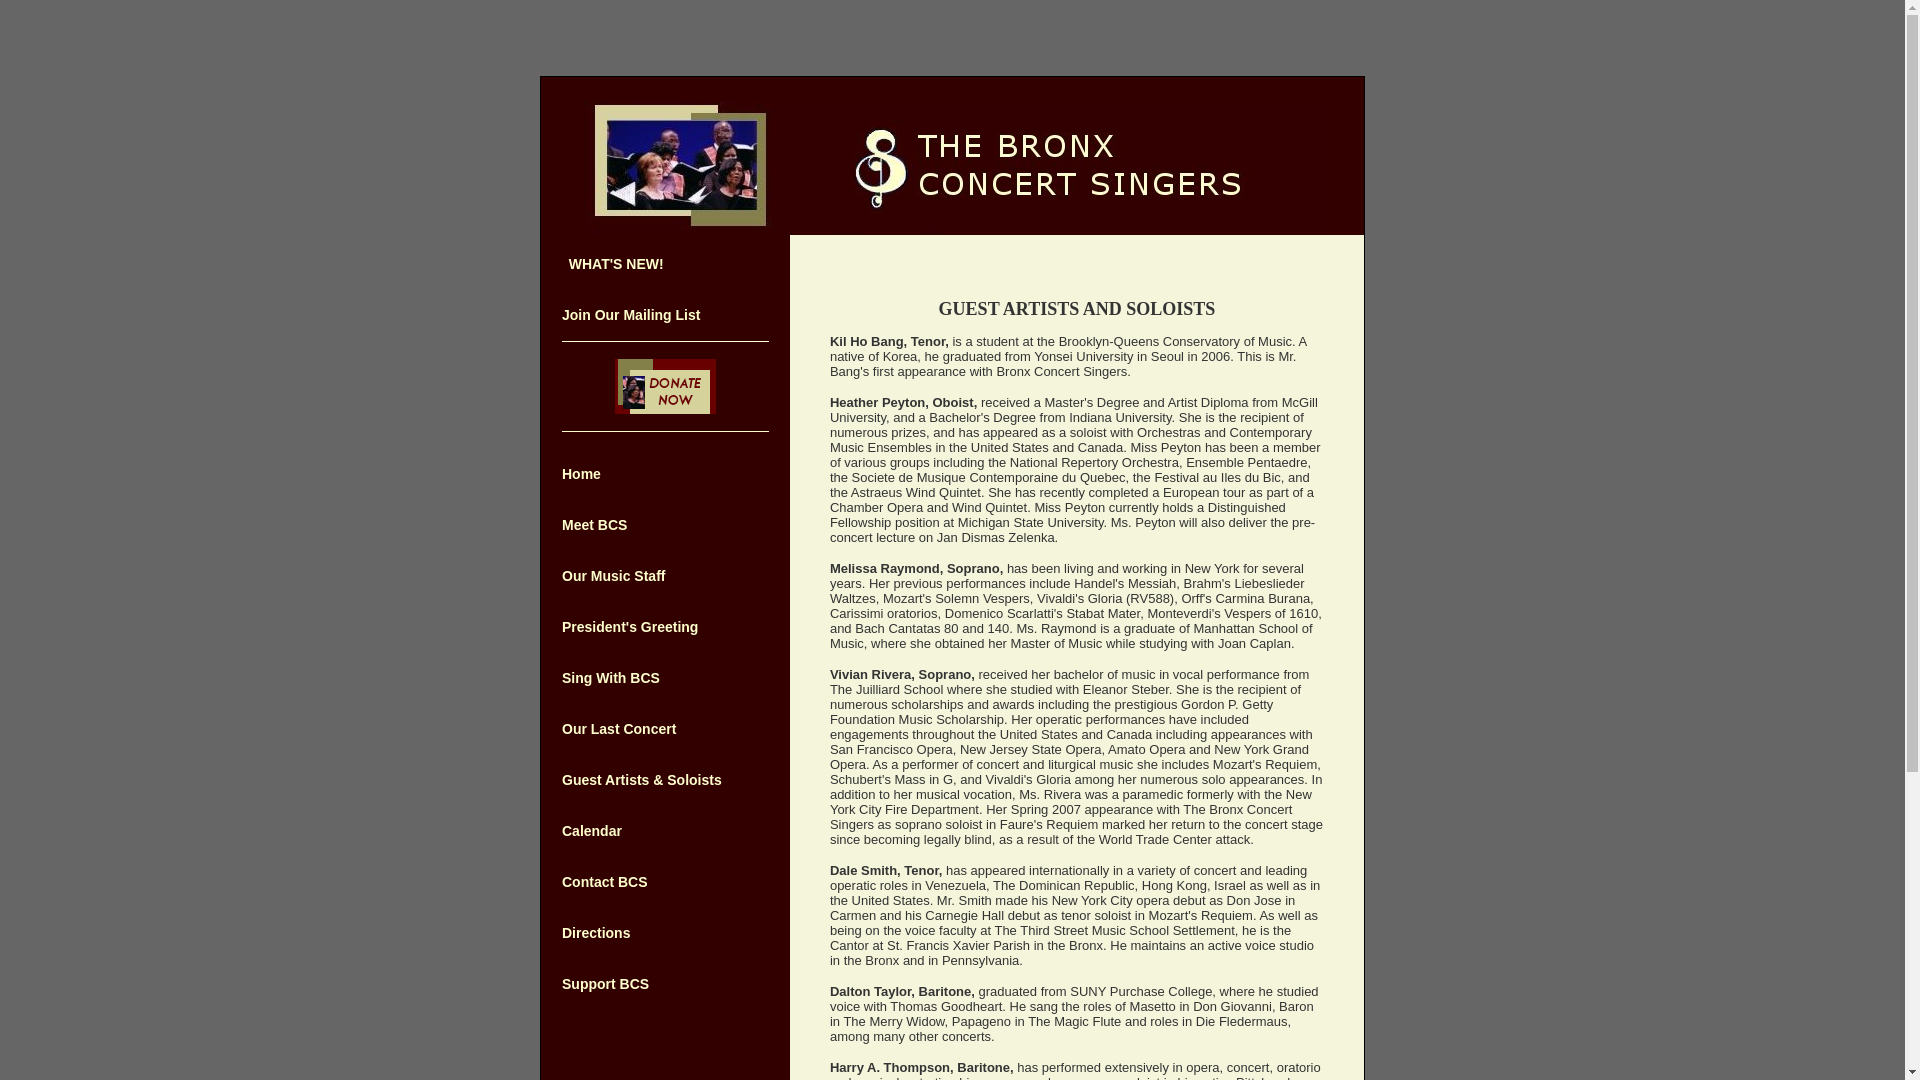 Image resolution: width=1920 pixels, height=1080 pixels. Describe the element at coordinates (605, 881) in the screenshot. I see `Contact BCS` at that location.